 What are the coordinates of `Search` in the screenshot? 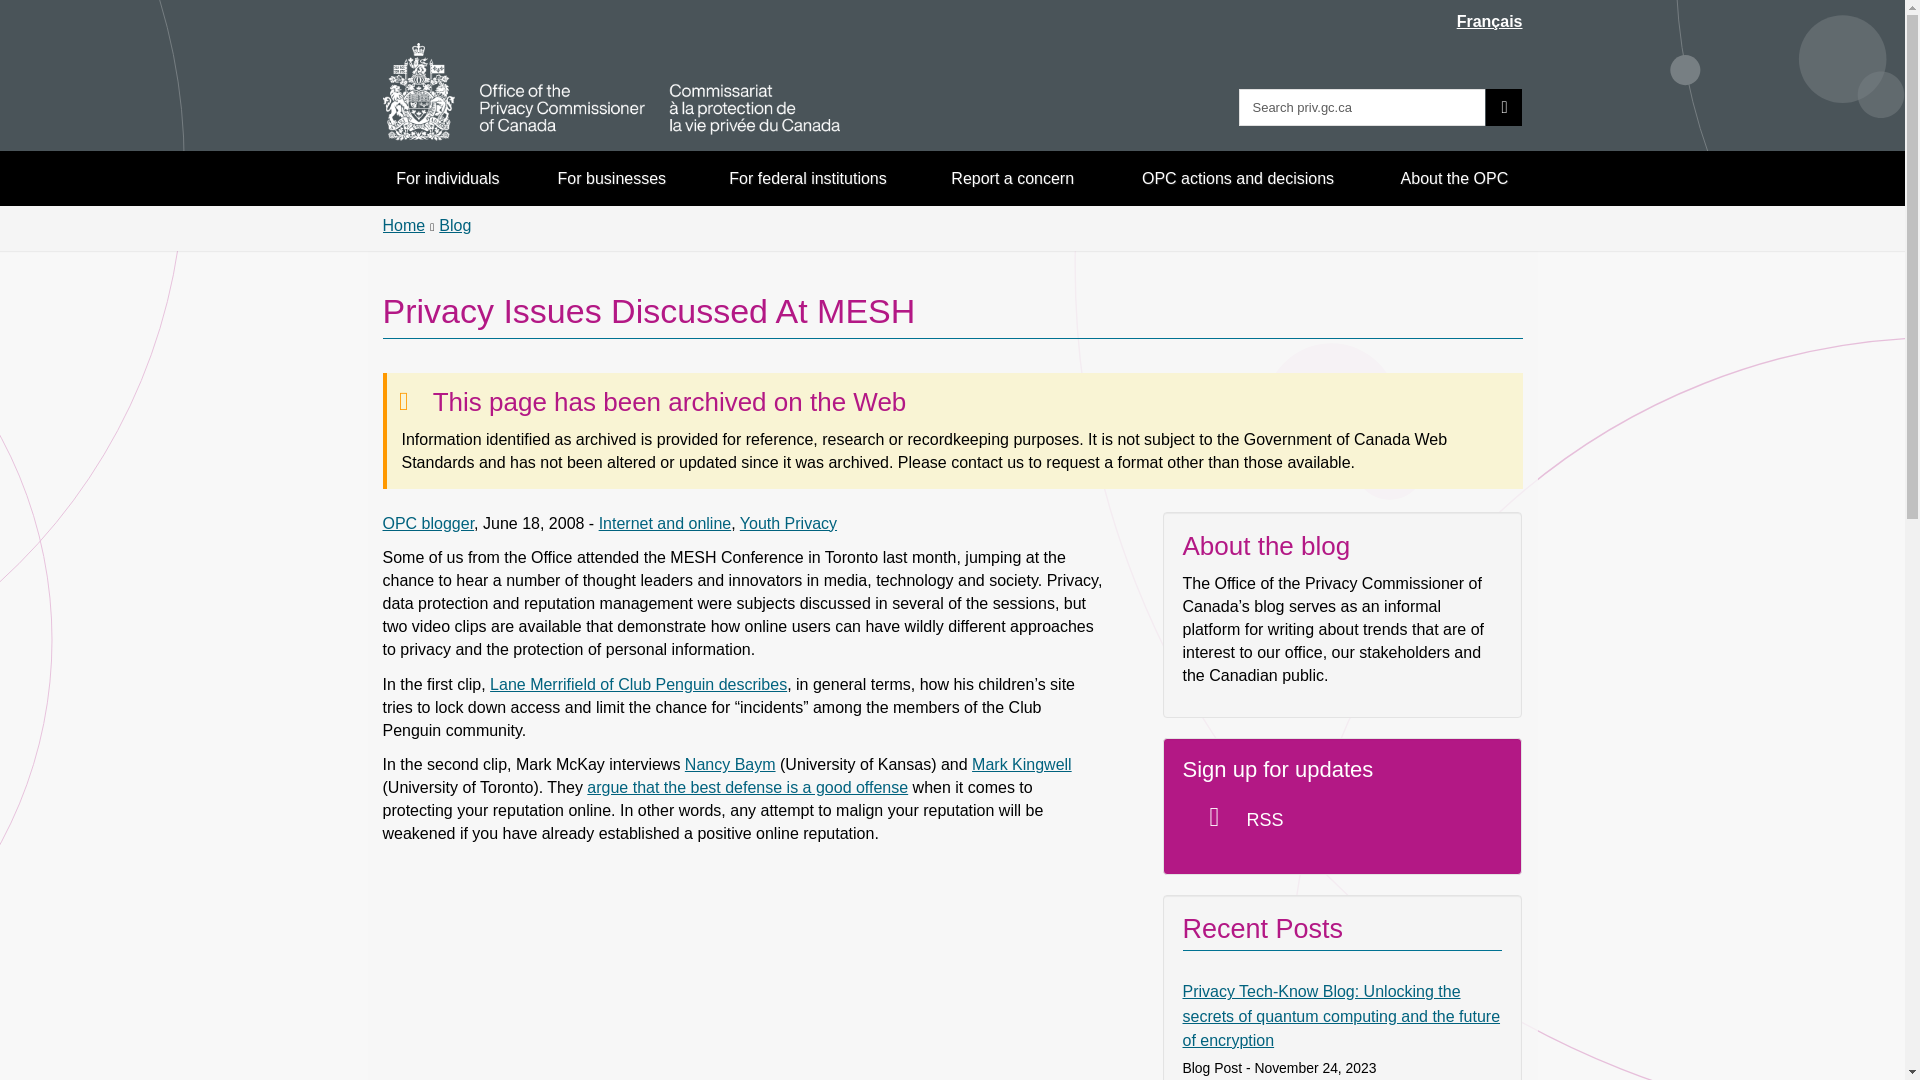 It's located at (1504, 107).